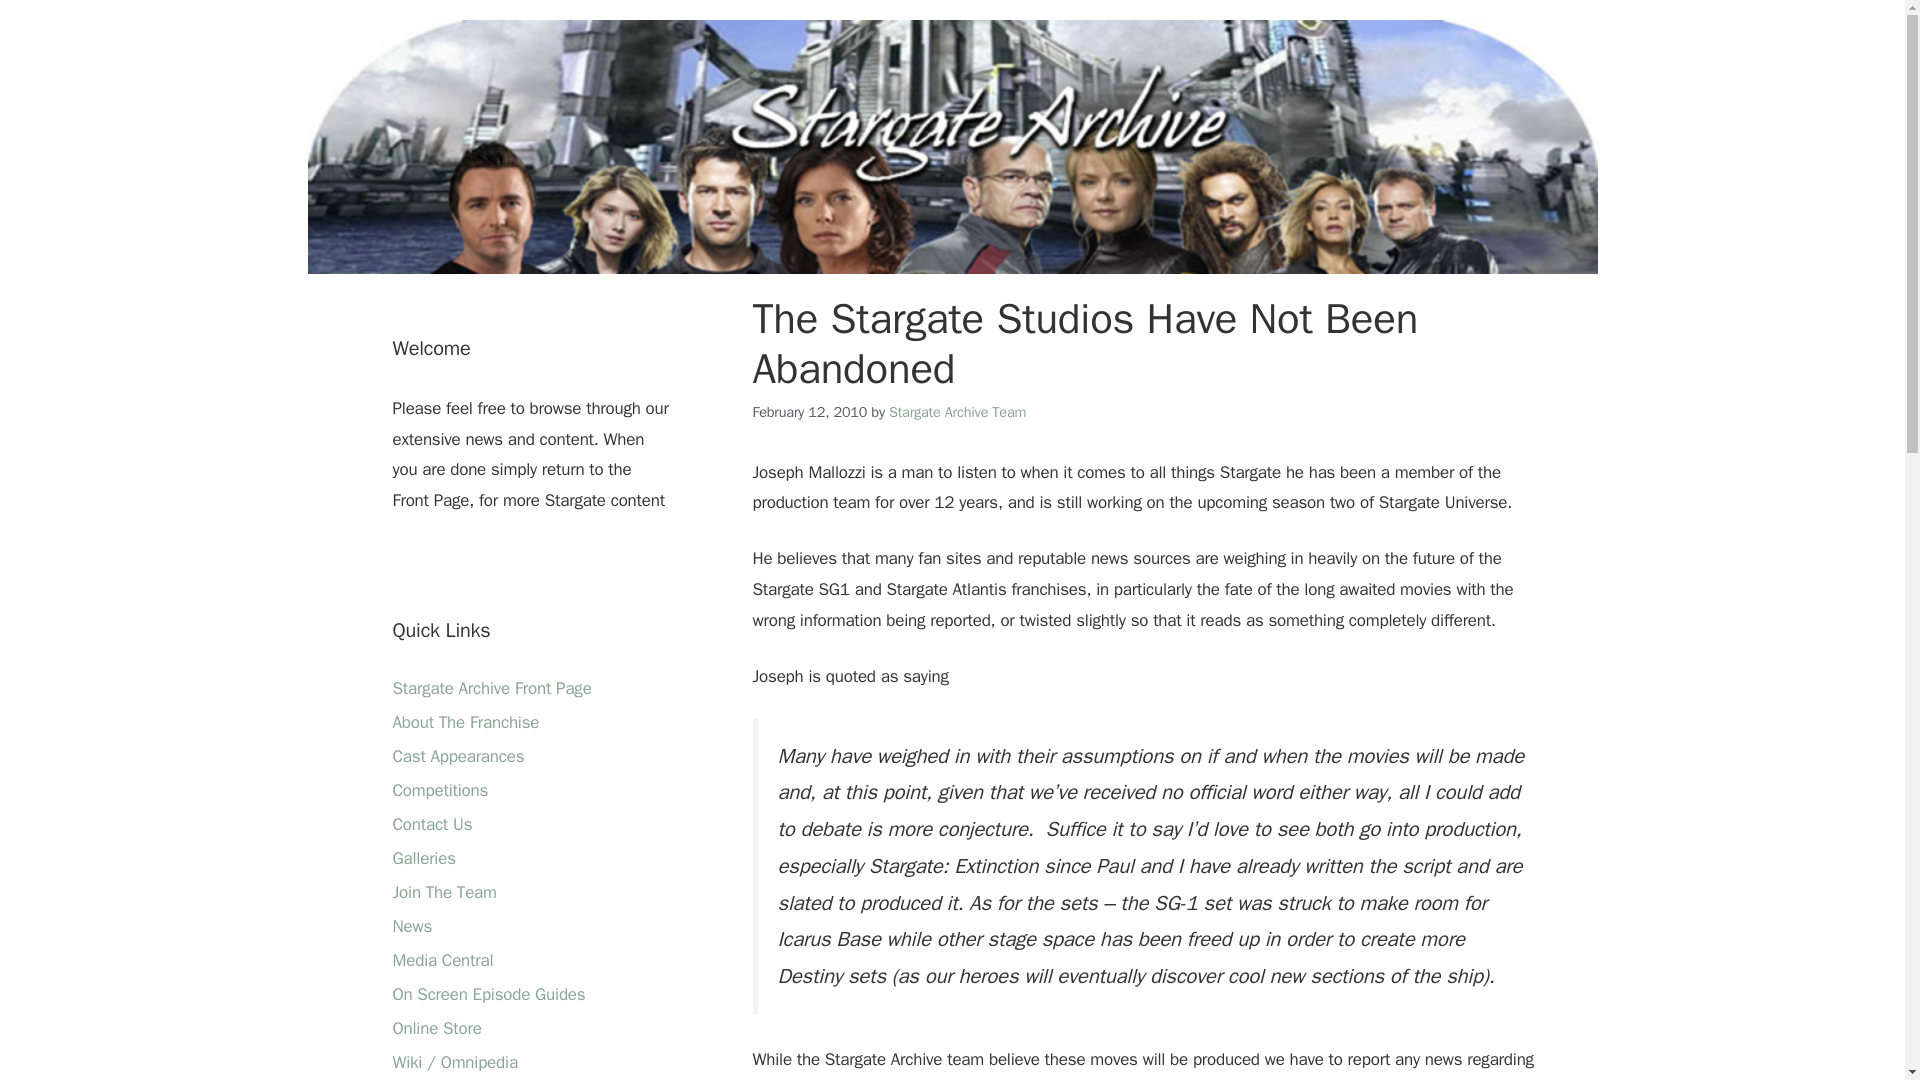 This screenshot has width=1920, height=1080. I want to click on Stargate Archive Front Page, so click(491, 688).